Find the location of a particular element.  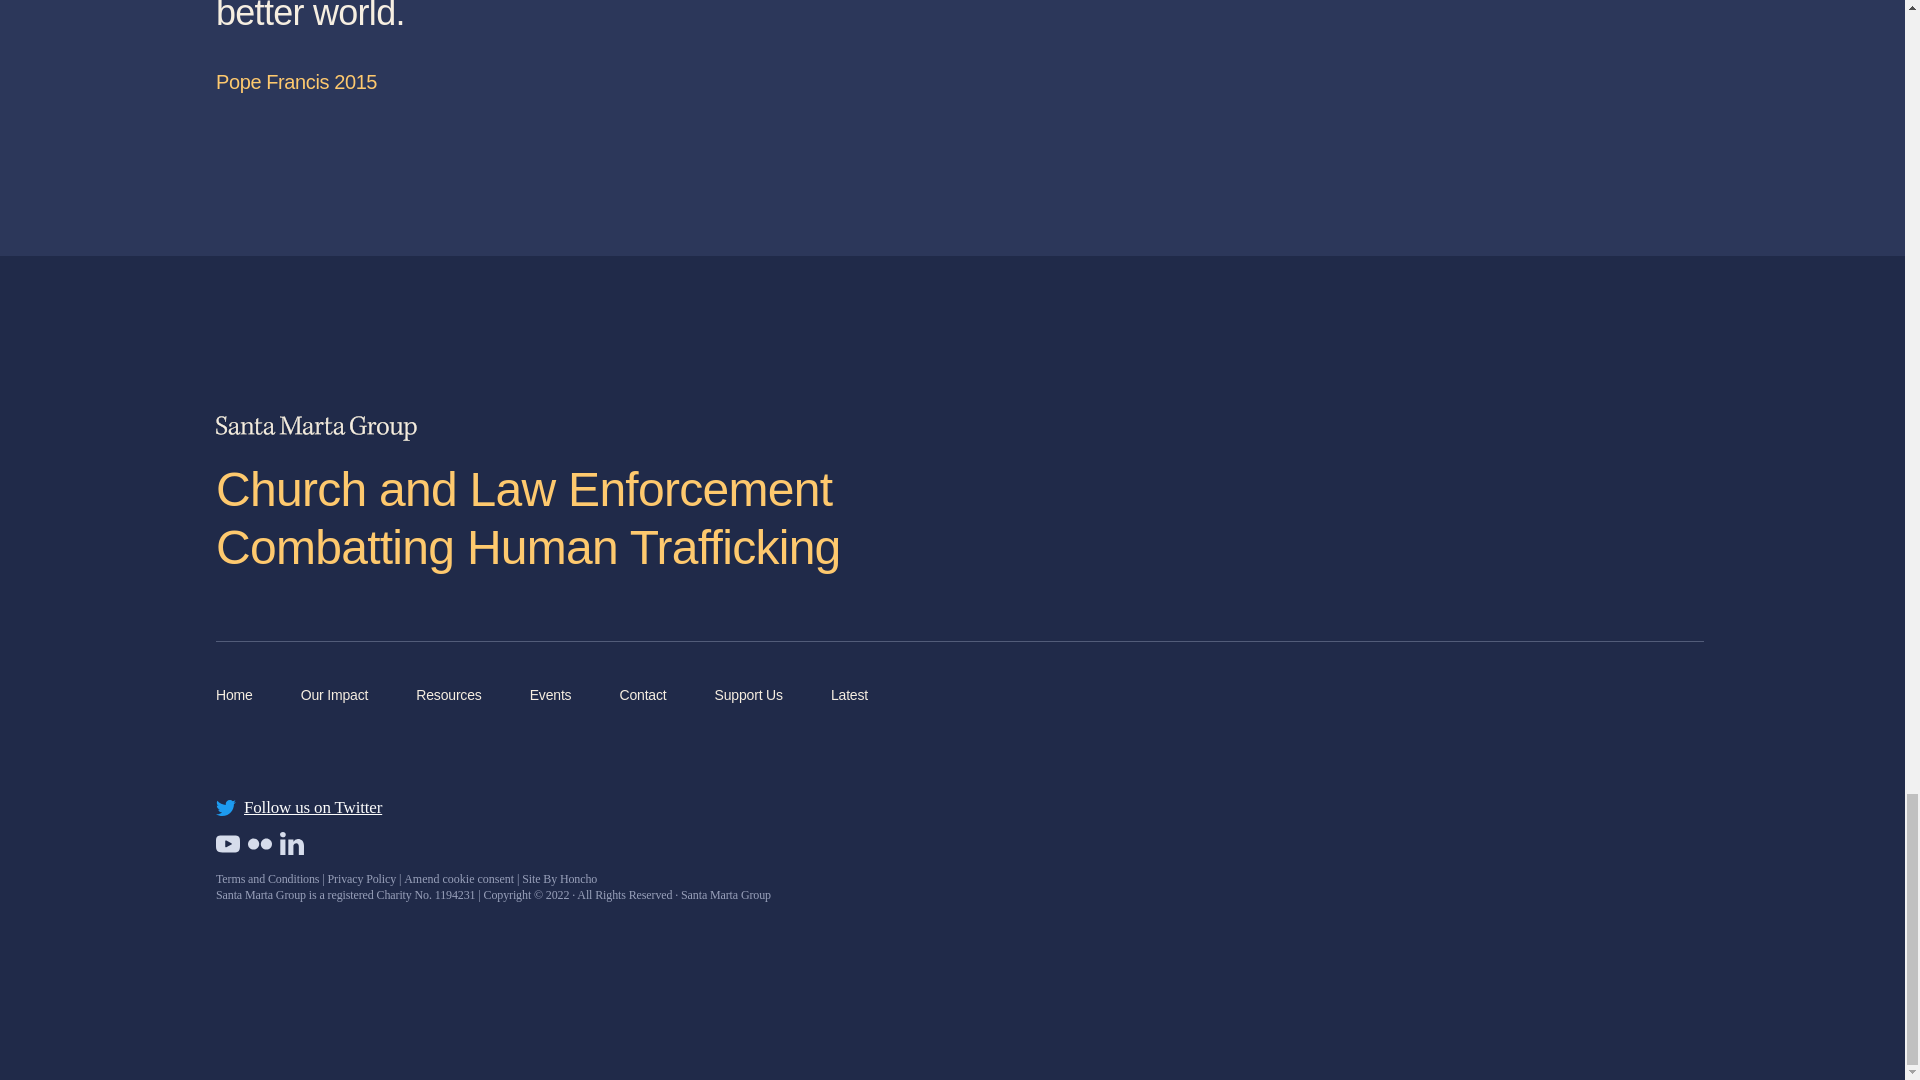

Latest is located at coordinates (849, 697).